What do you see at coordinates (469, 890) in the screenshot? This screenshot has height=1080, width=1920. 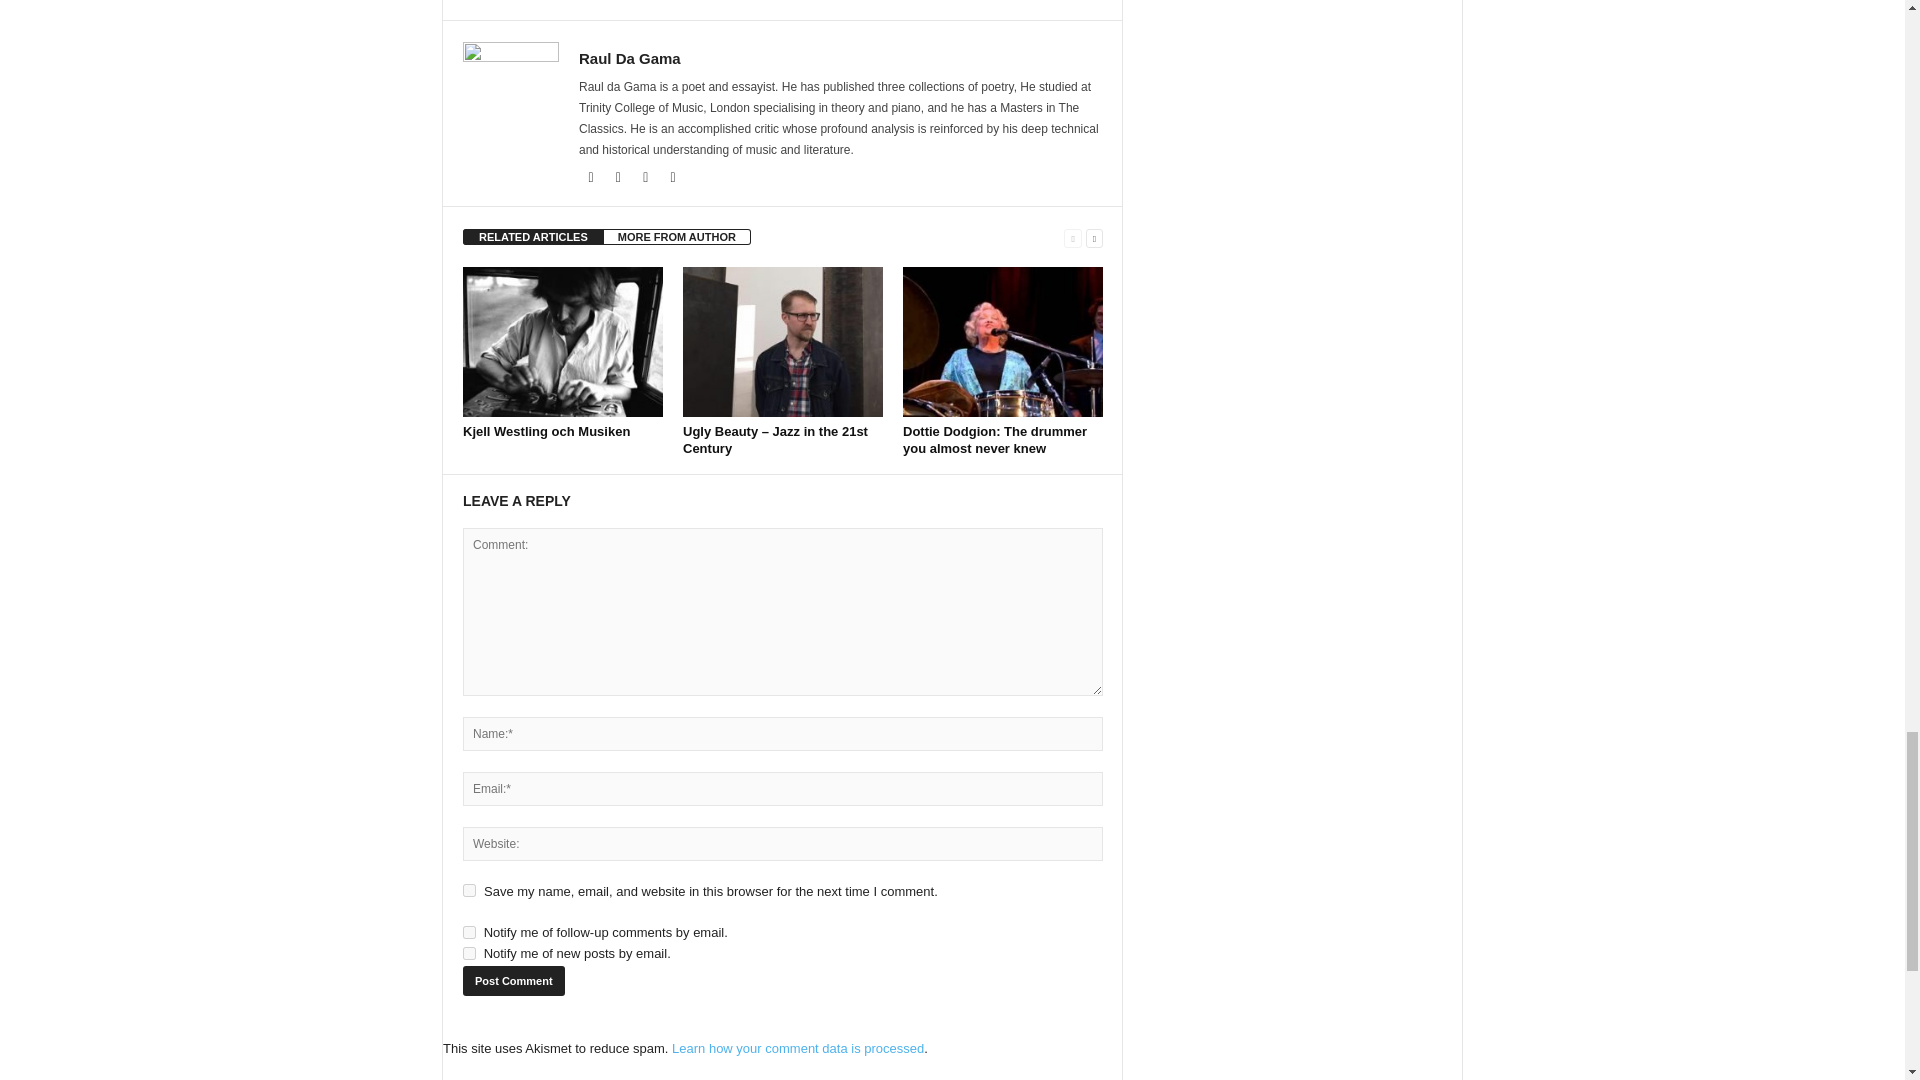 I see `yes` at bounding box center [469, 890].